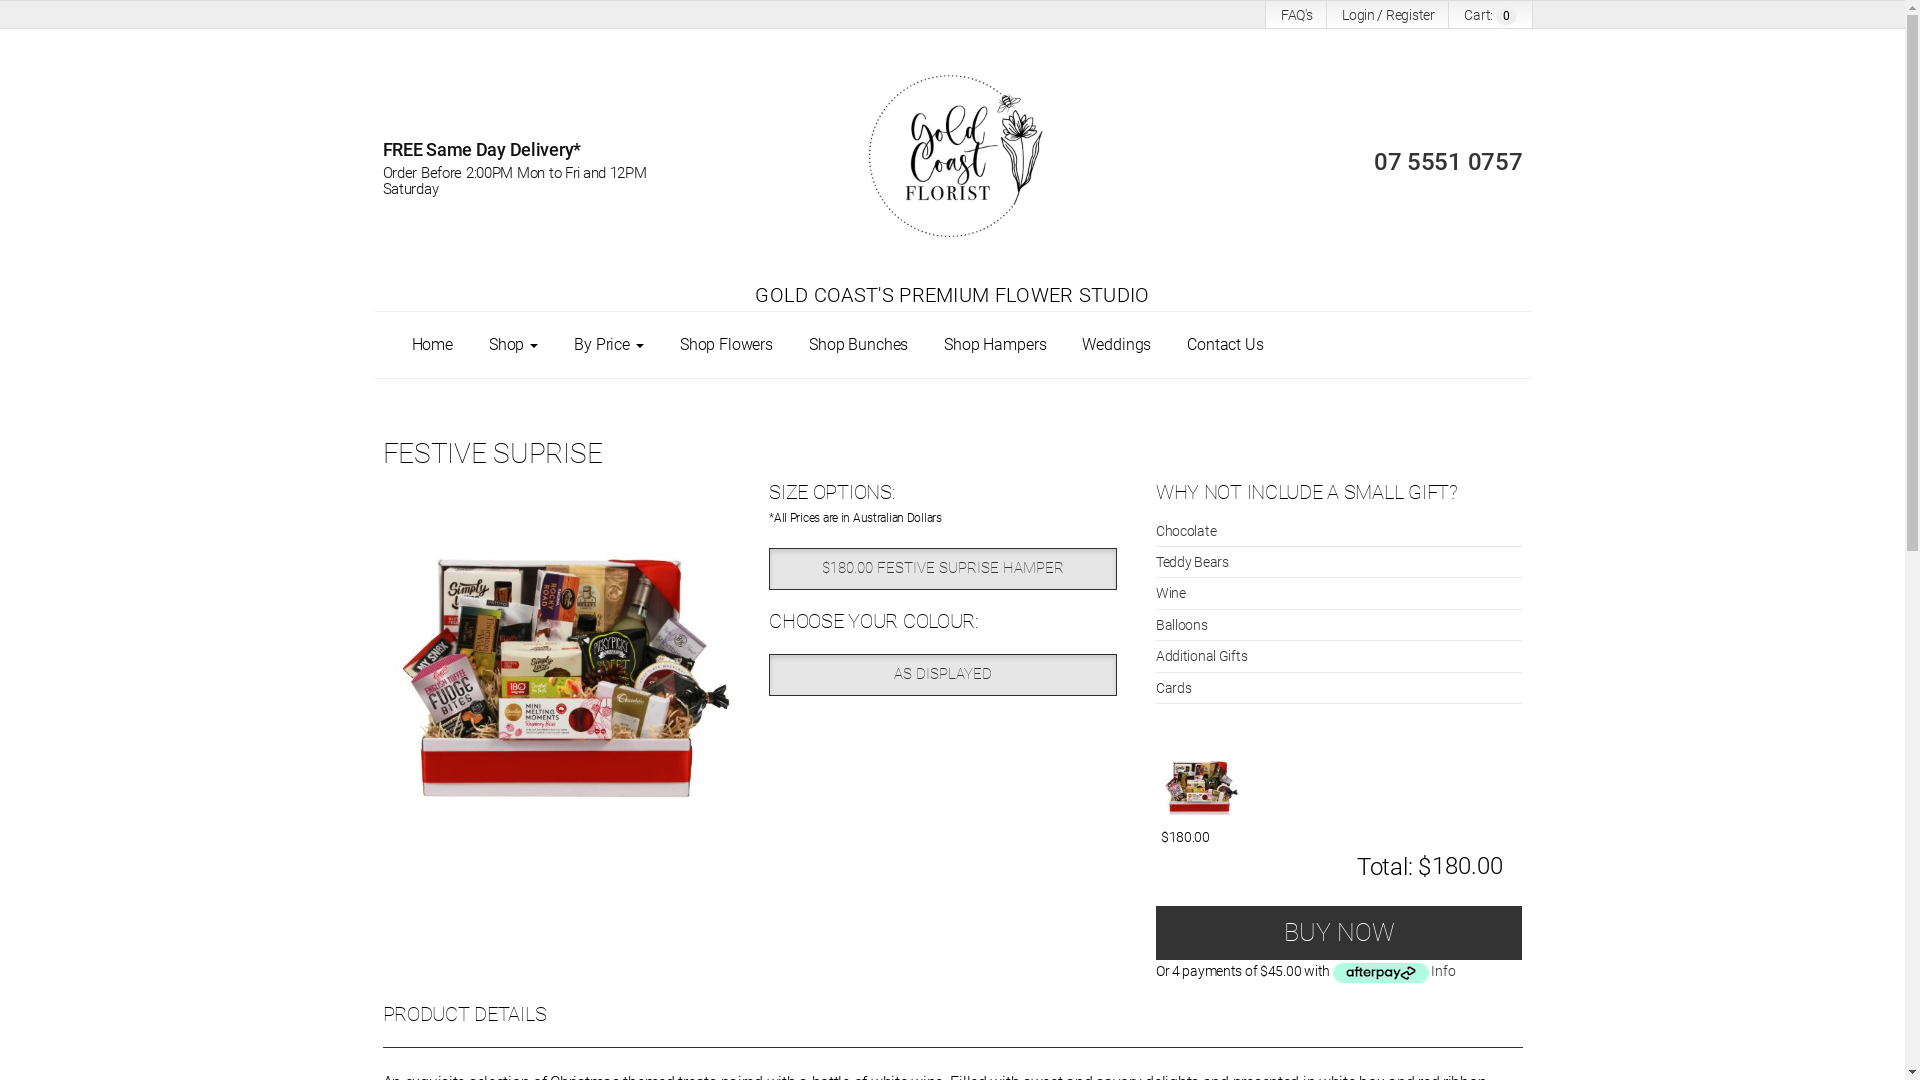  I want to click on Weddings, so click(1116, 344).